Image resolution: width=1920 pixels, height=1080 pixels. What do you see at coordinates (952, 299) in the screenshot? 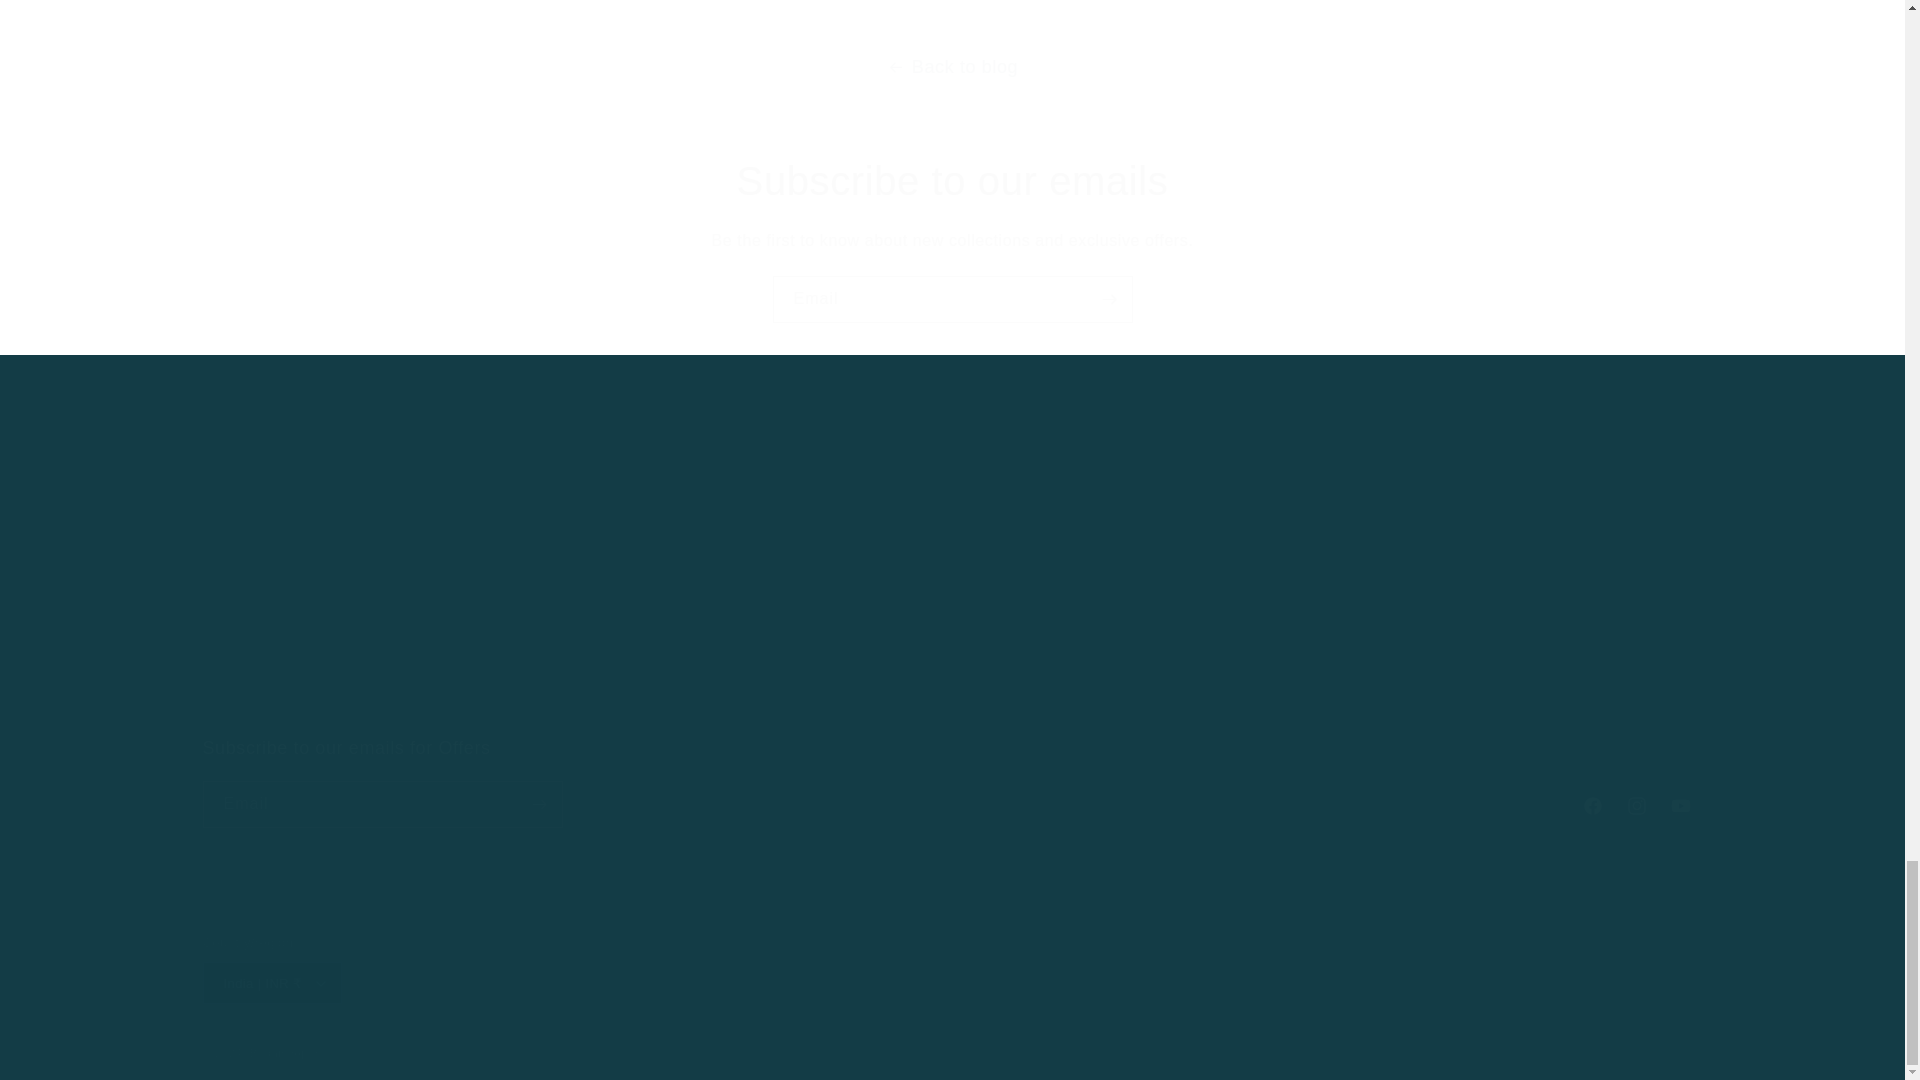
I see `Email` at bounding box center [952, 299].